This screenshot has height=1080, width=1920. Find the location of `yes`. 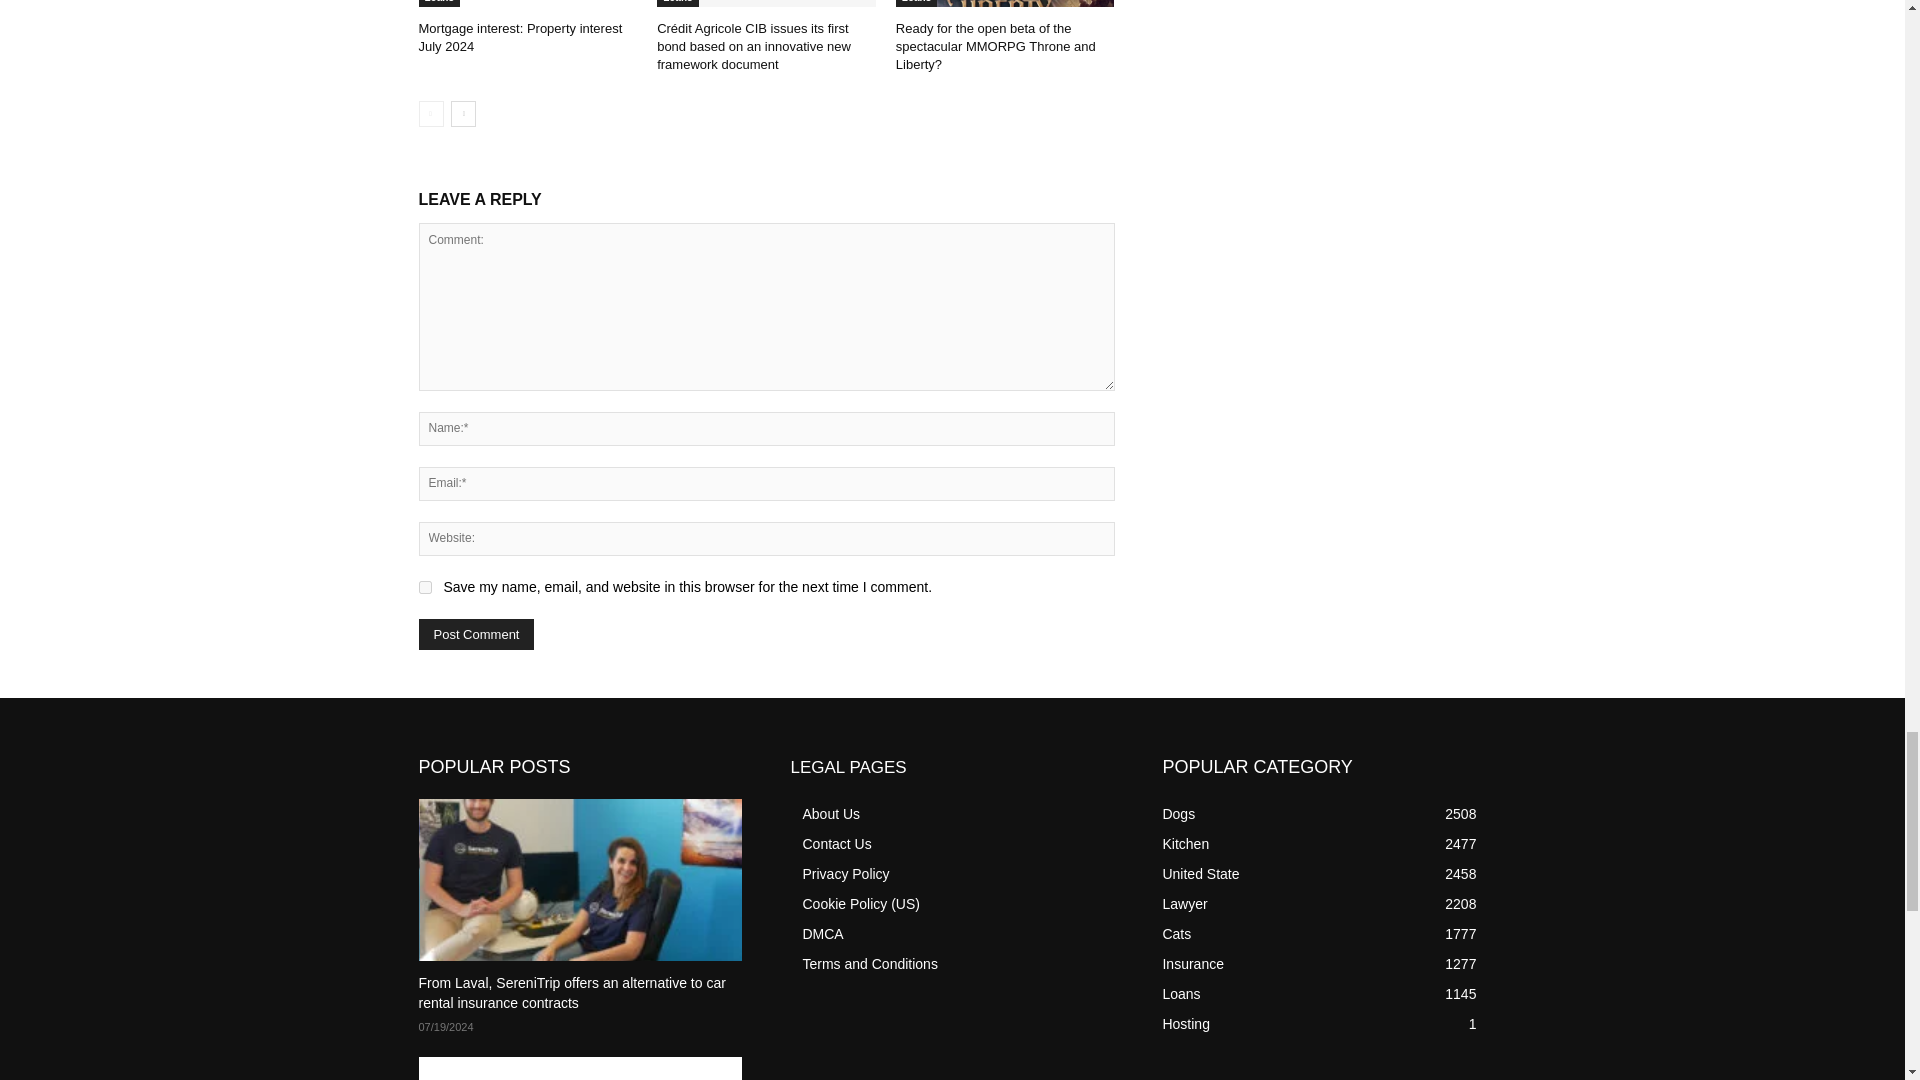

yes is located at coordinates (424, 588).